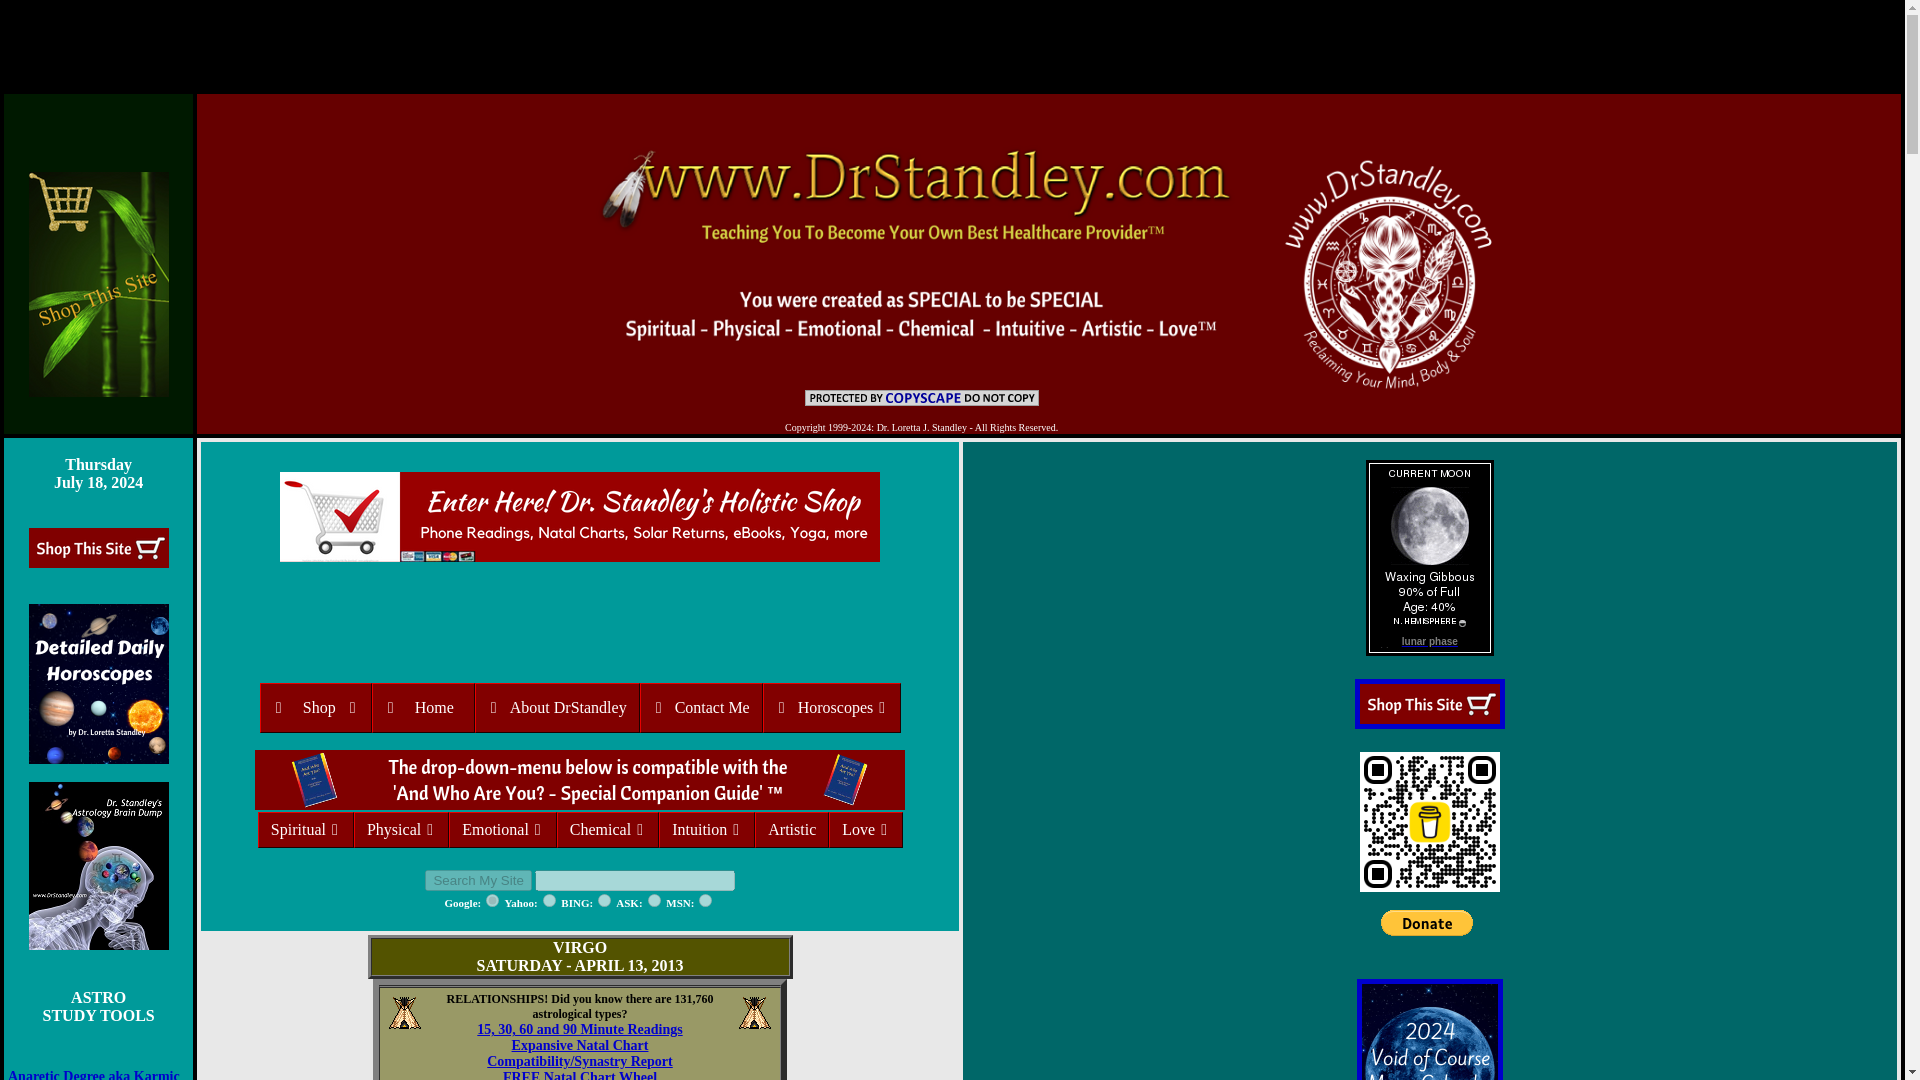 The image size is (1920, 1080). Describe the element at coordinates (478, 880) in the screenshot. I see `Search My Site` at that location.